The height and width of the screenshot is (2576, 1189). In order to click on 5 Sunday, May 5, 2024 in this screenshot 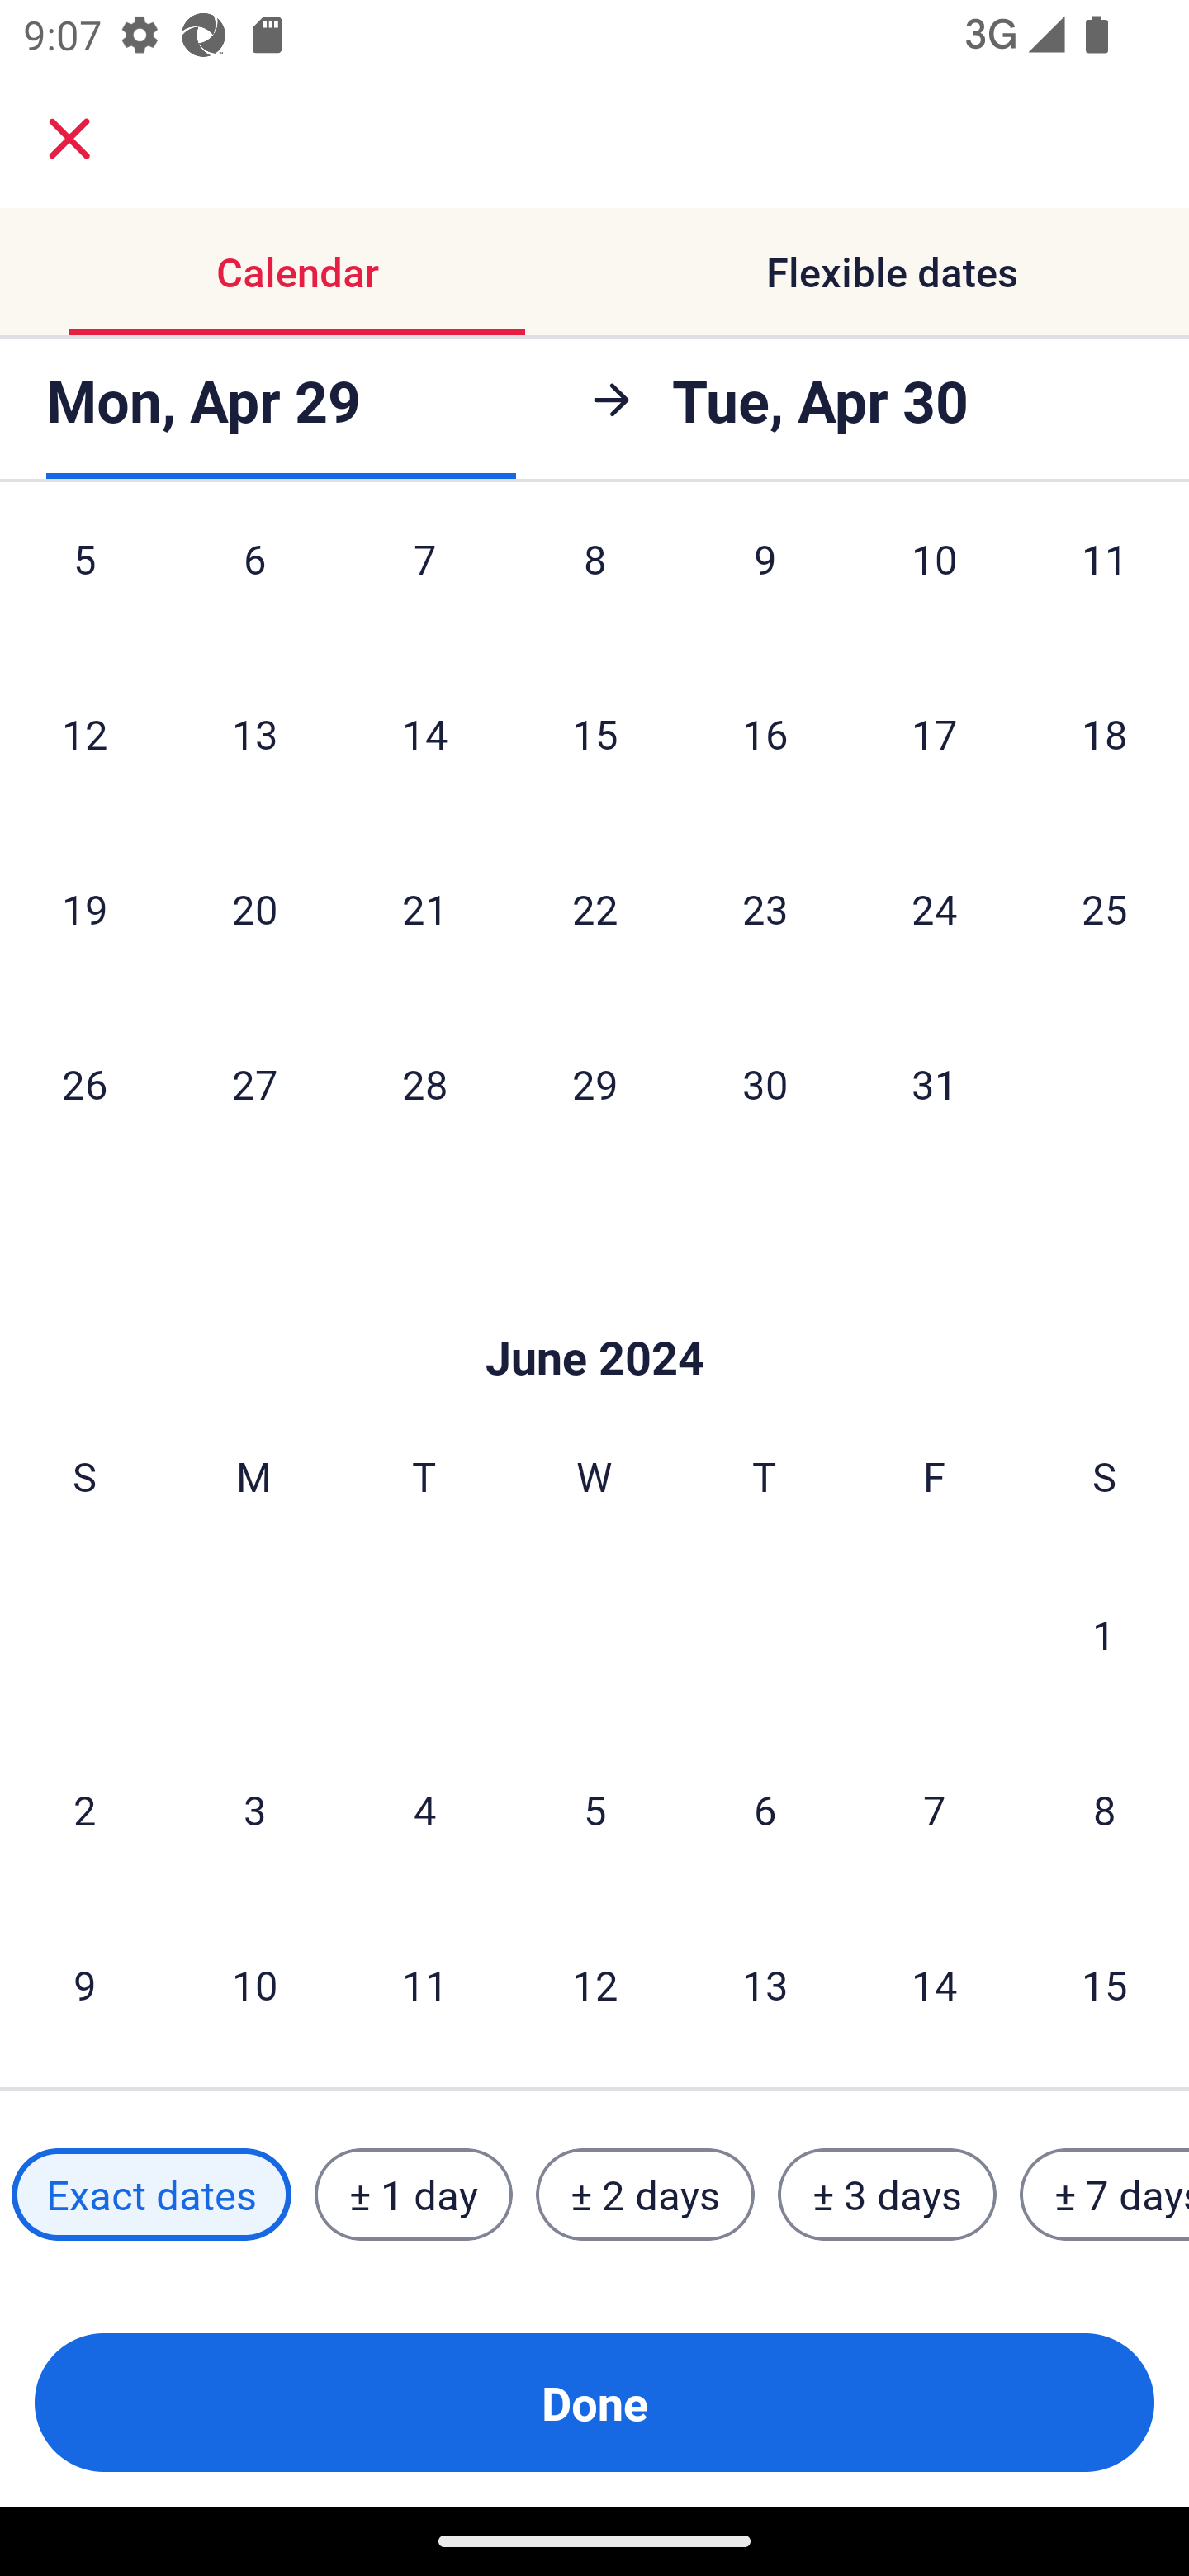, I will do `click(84, 586)`.